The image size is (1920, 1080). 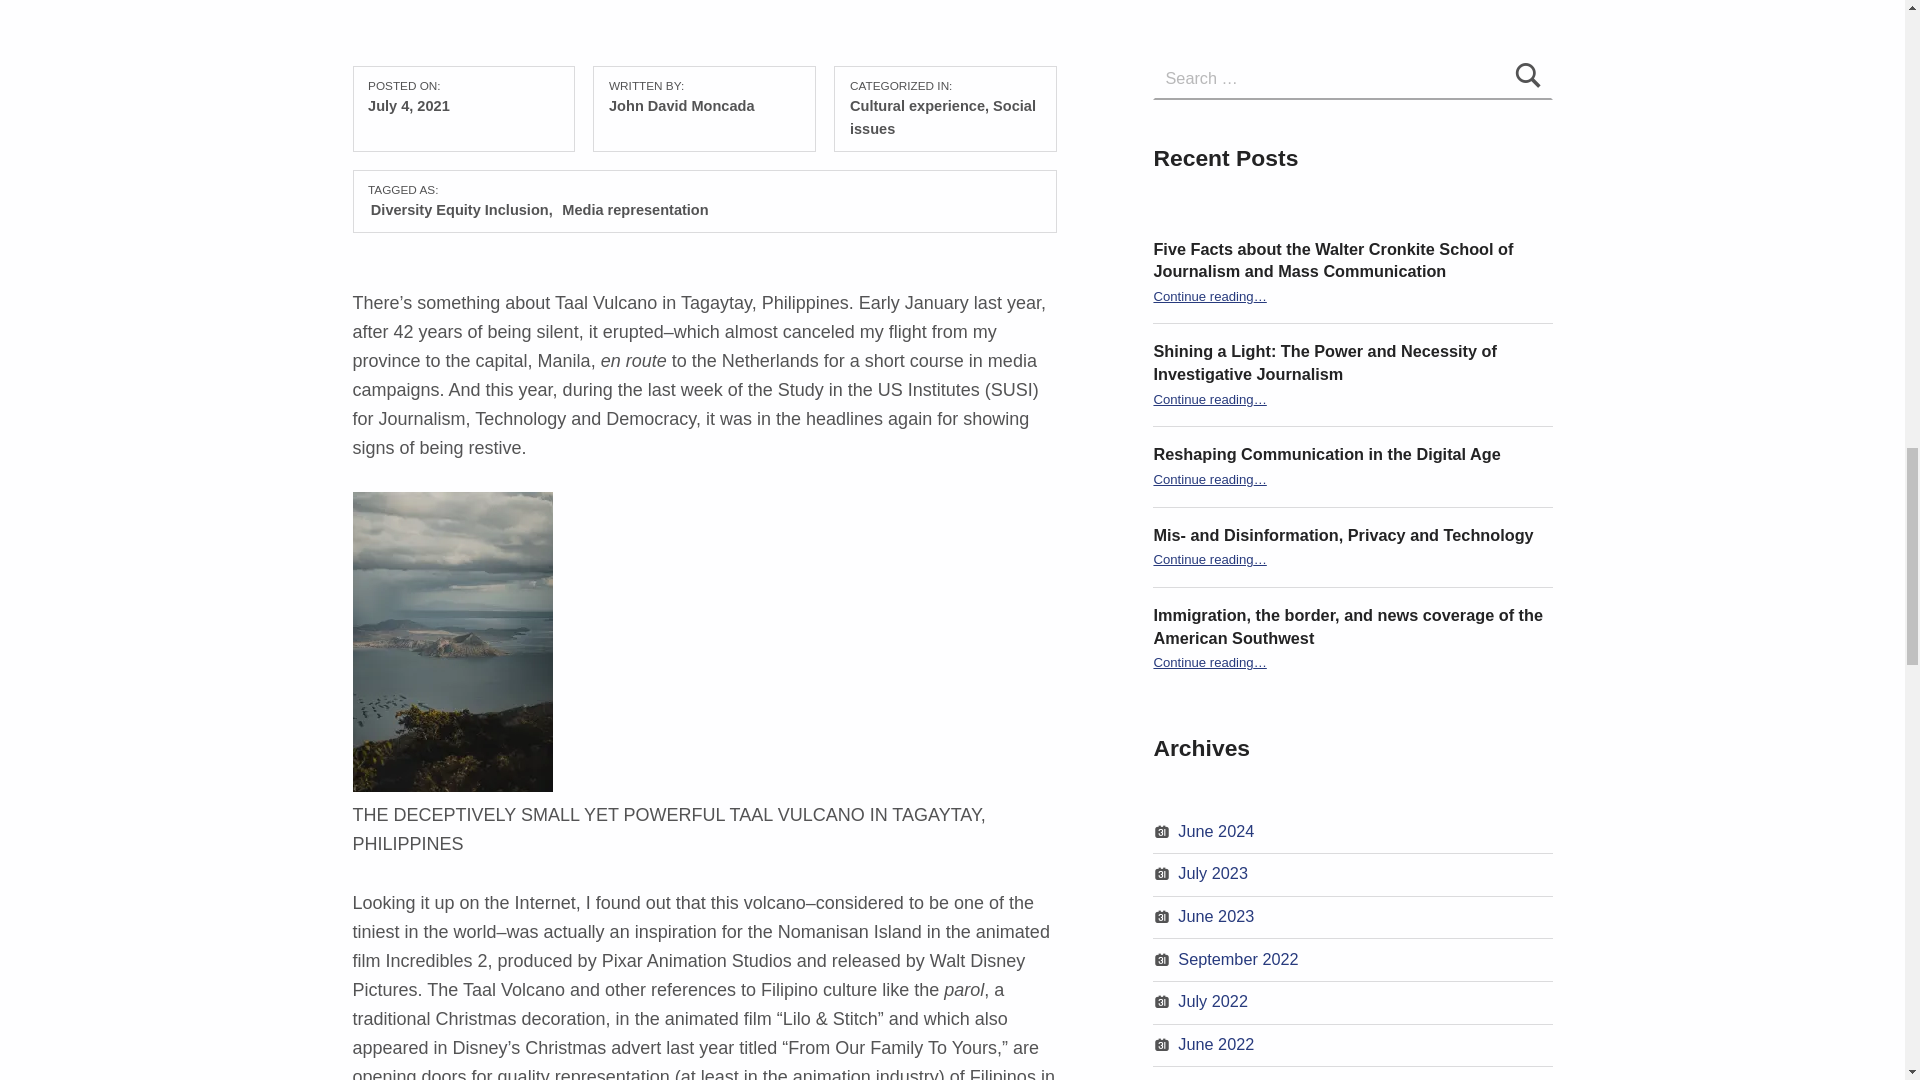 I want to click on April 2022, so click(x=1214, y=1078).